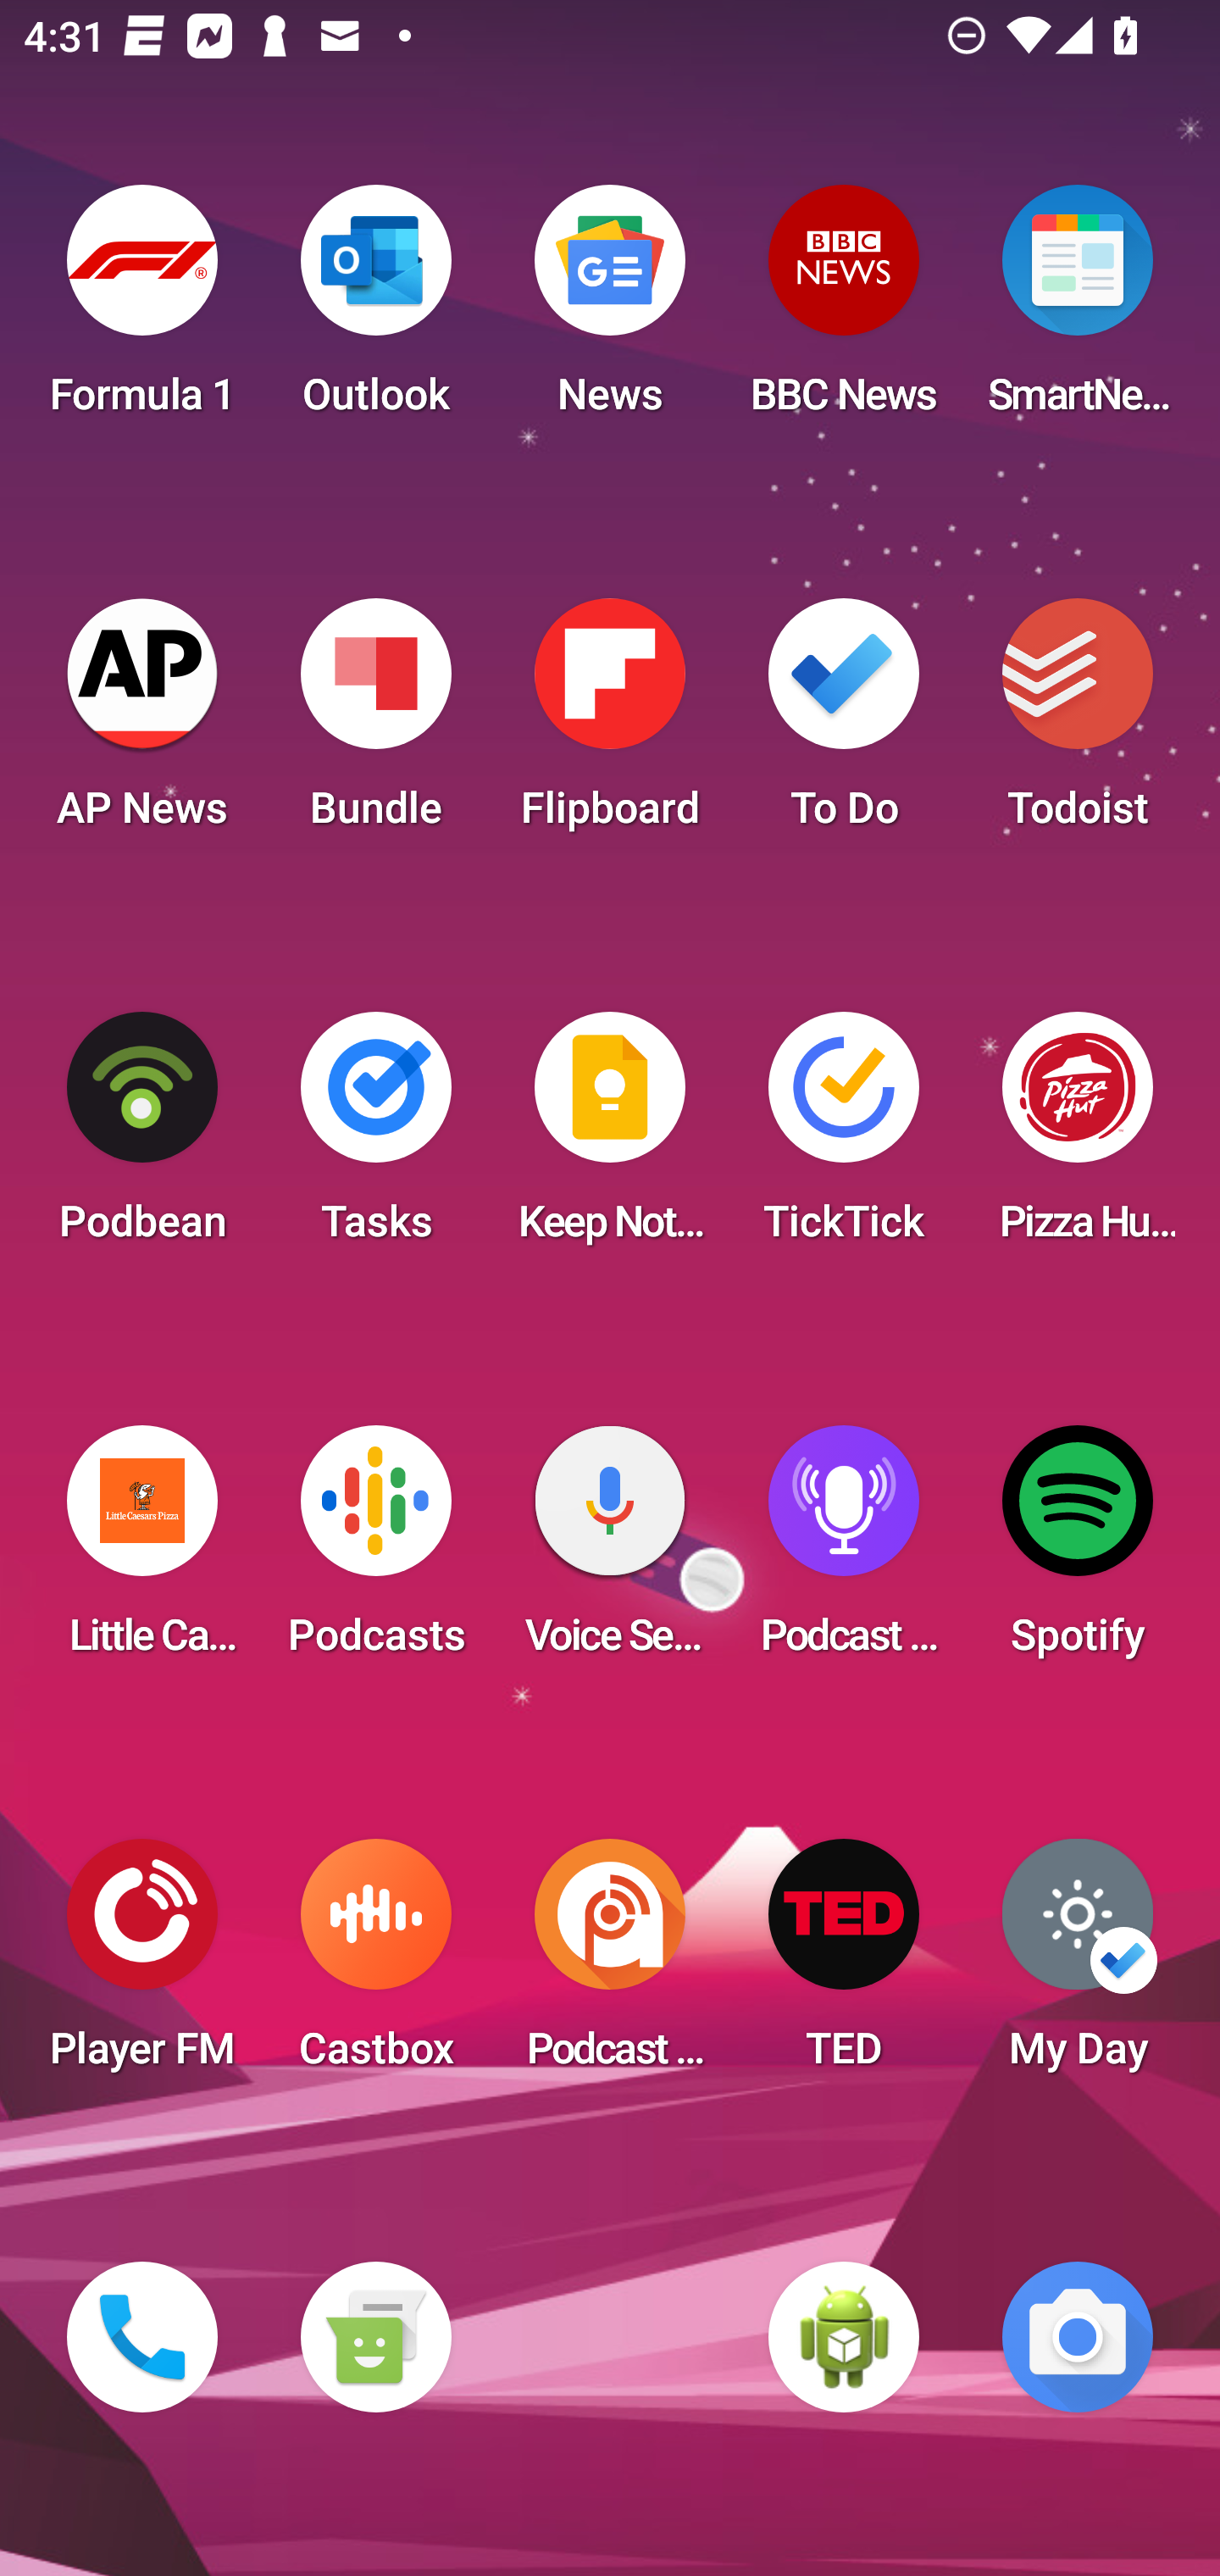  Describe the element at coordinates (1078, 1964) in the screenshot. I see `My Day` at that location.